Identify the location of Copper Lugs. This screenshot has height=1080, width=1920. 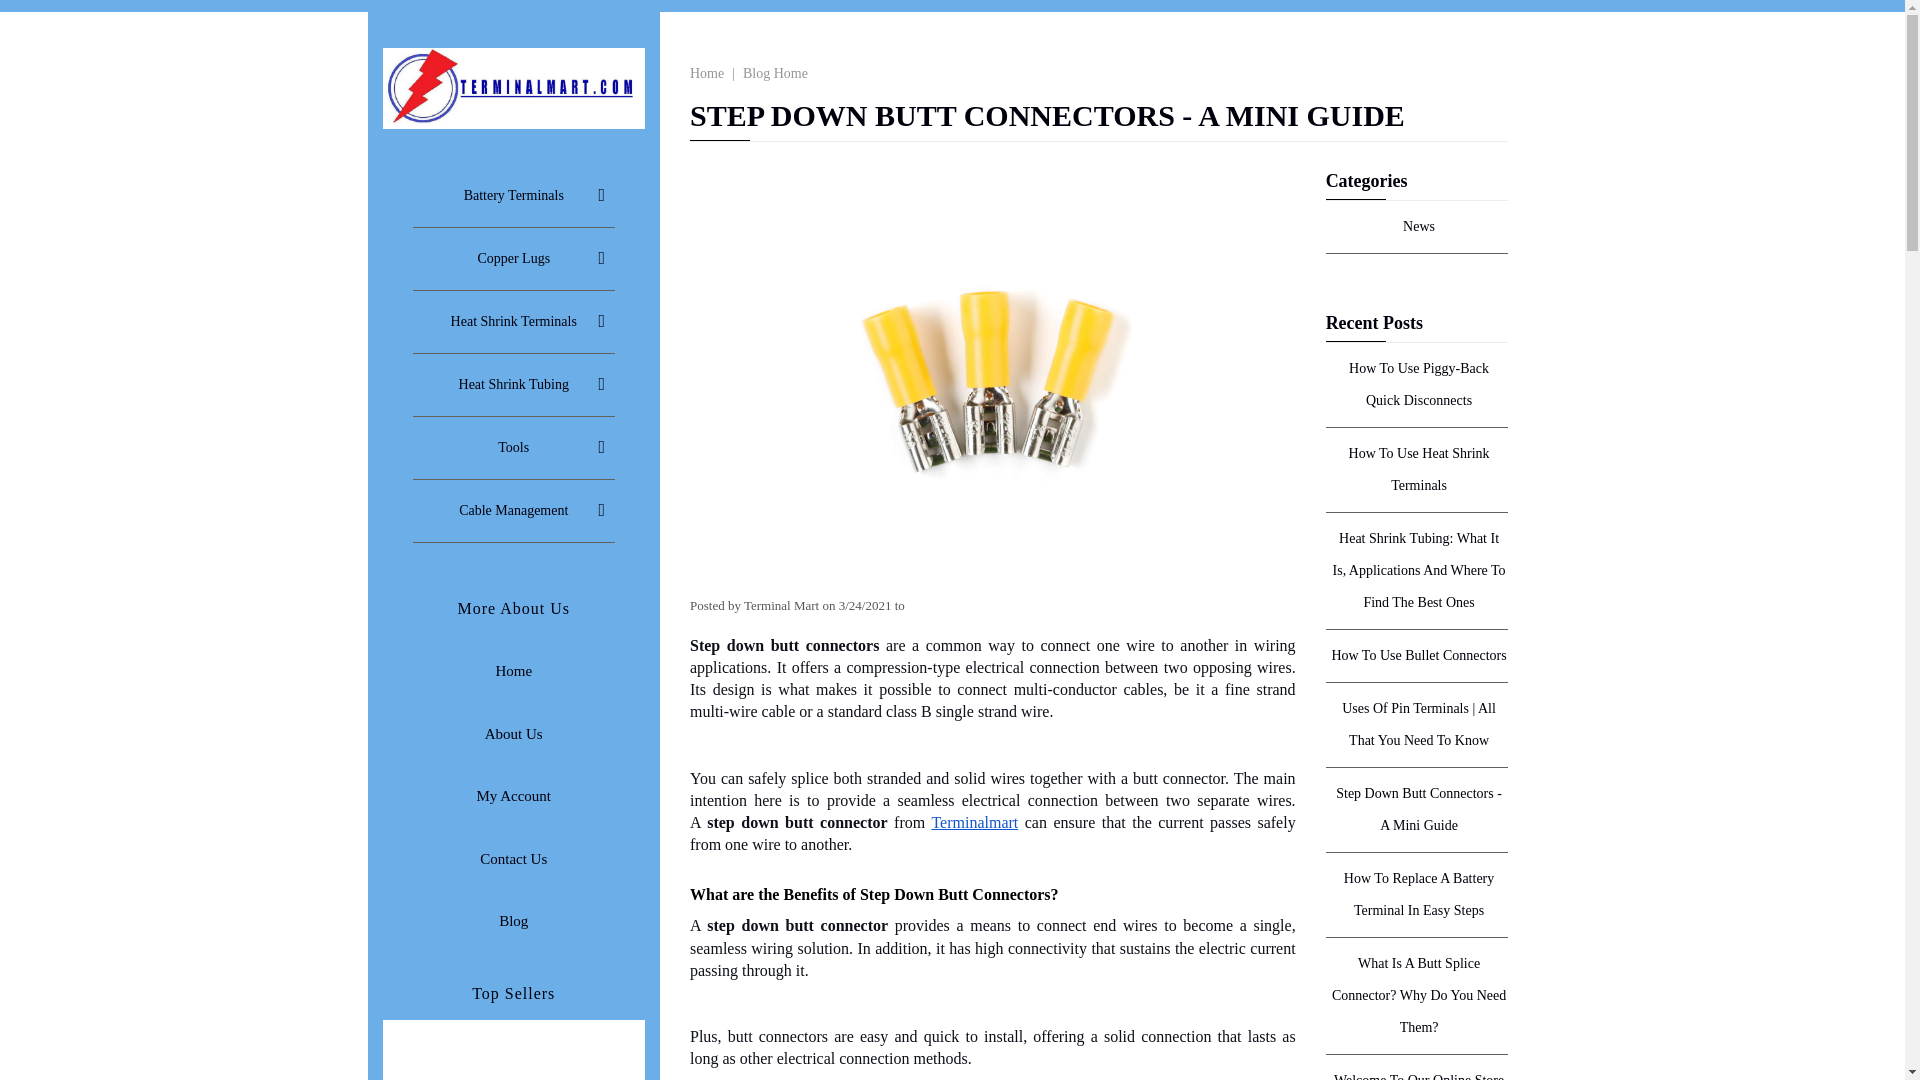
(513, 258).